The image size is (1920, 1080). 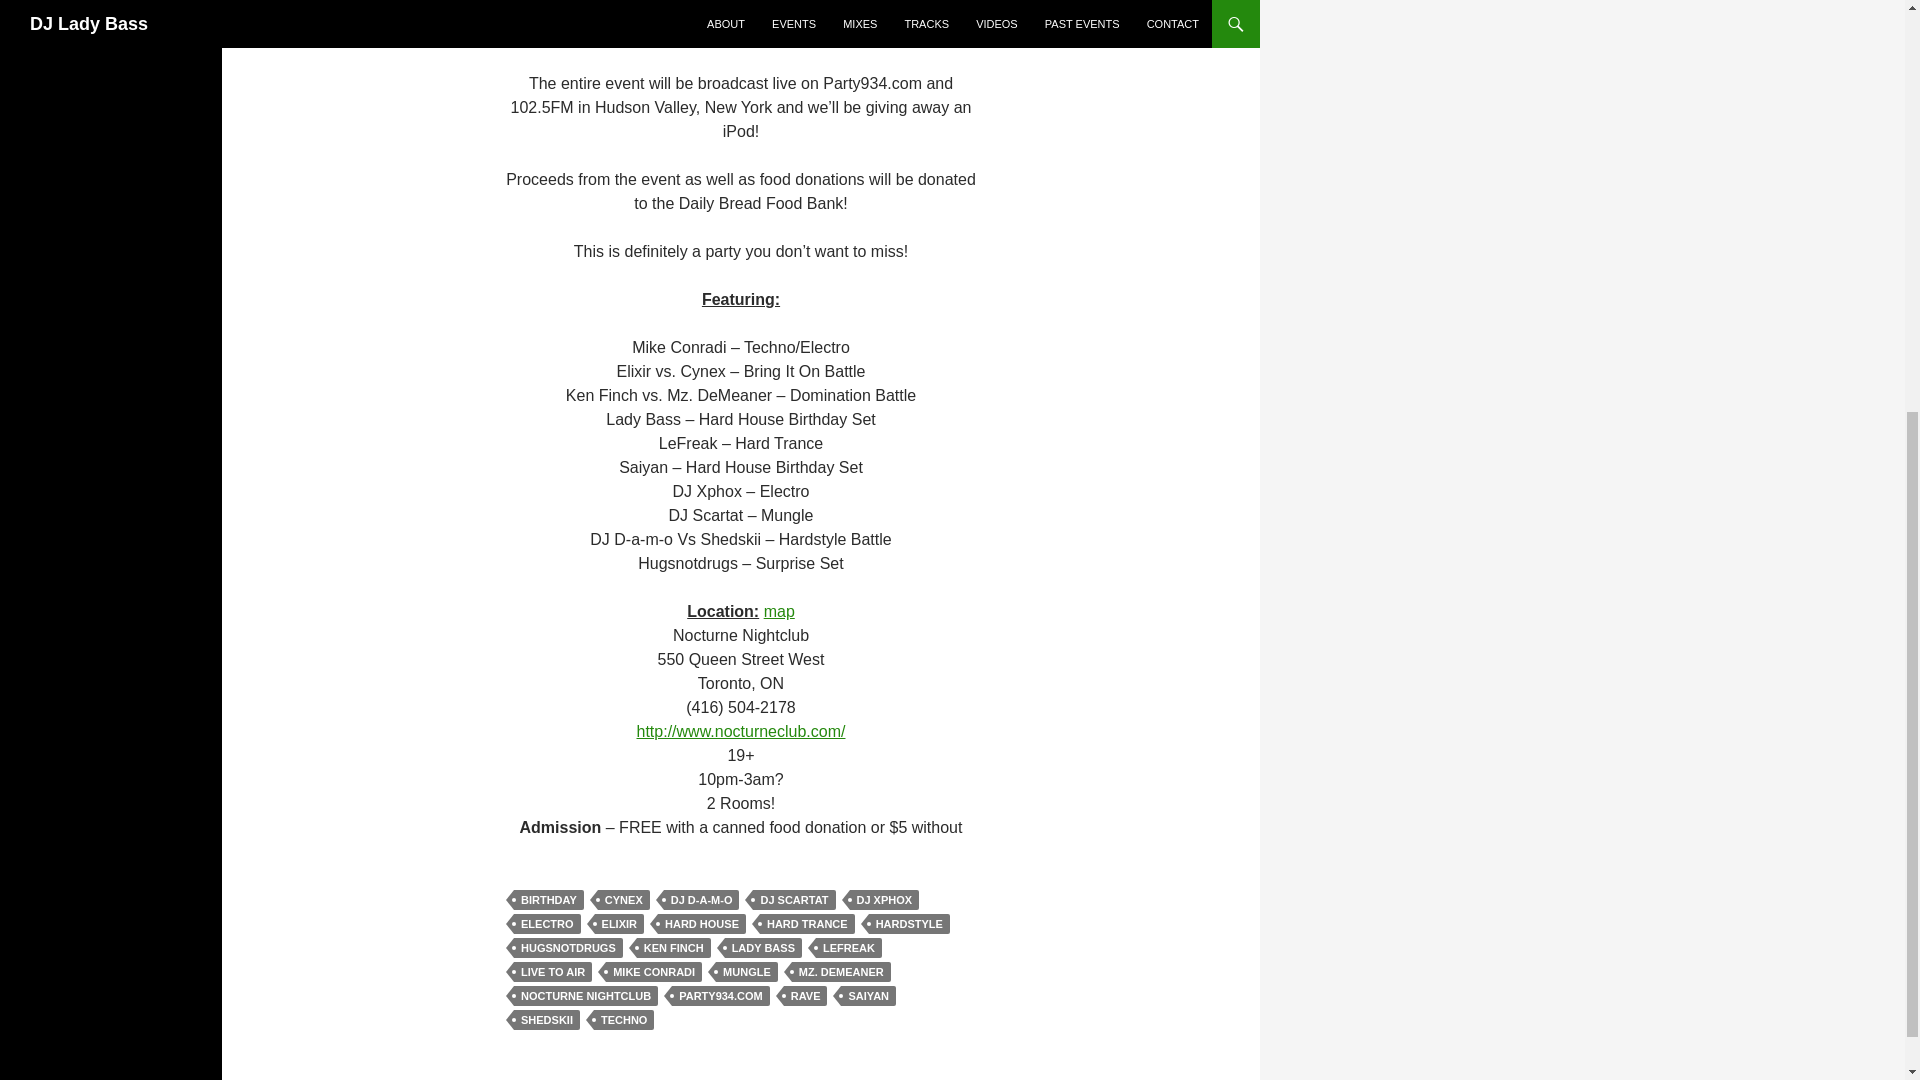 What do you see at coordinates (624, 900) in the screenshot?
I see `CYNEX` at bounding box center [624, 900].